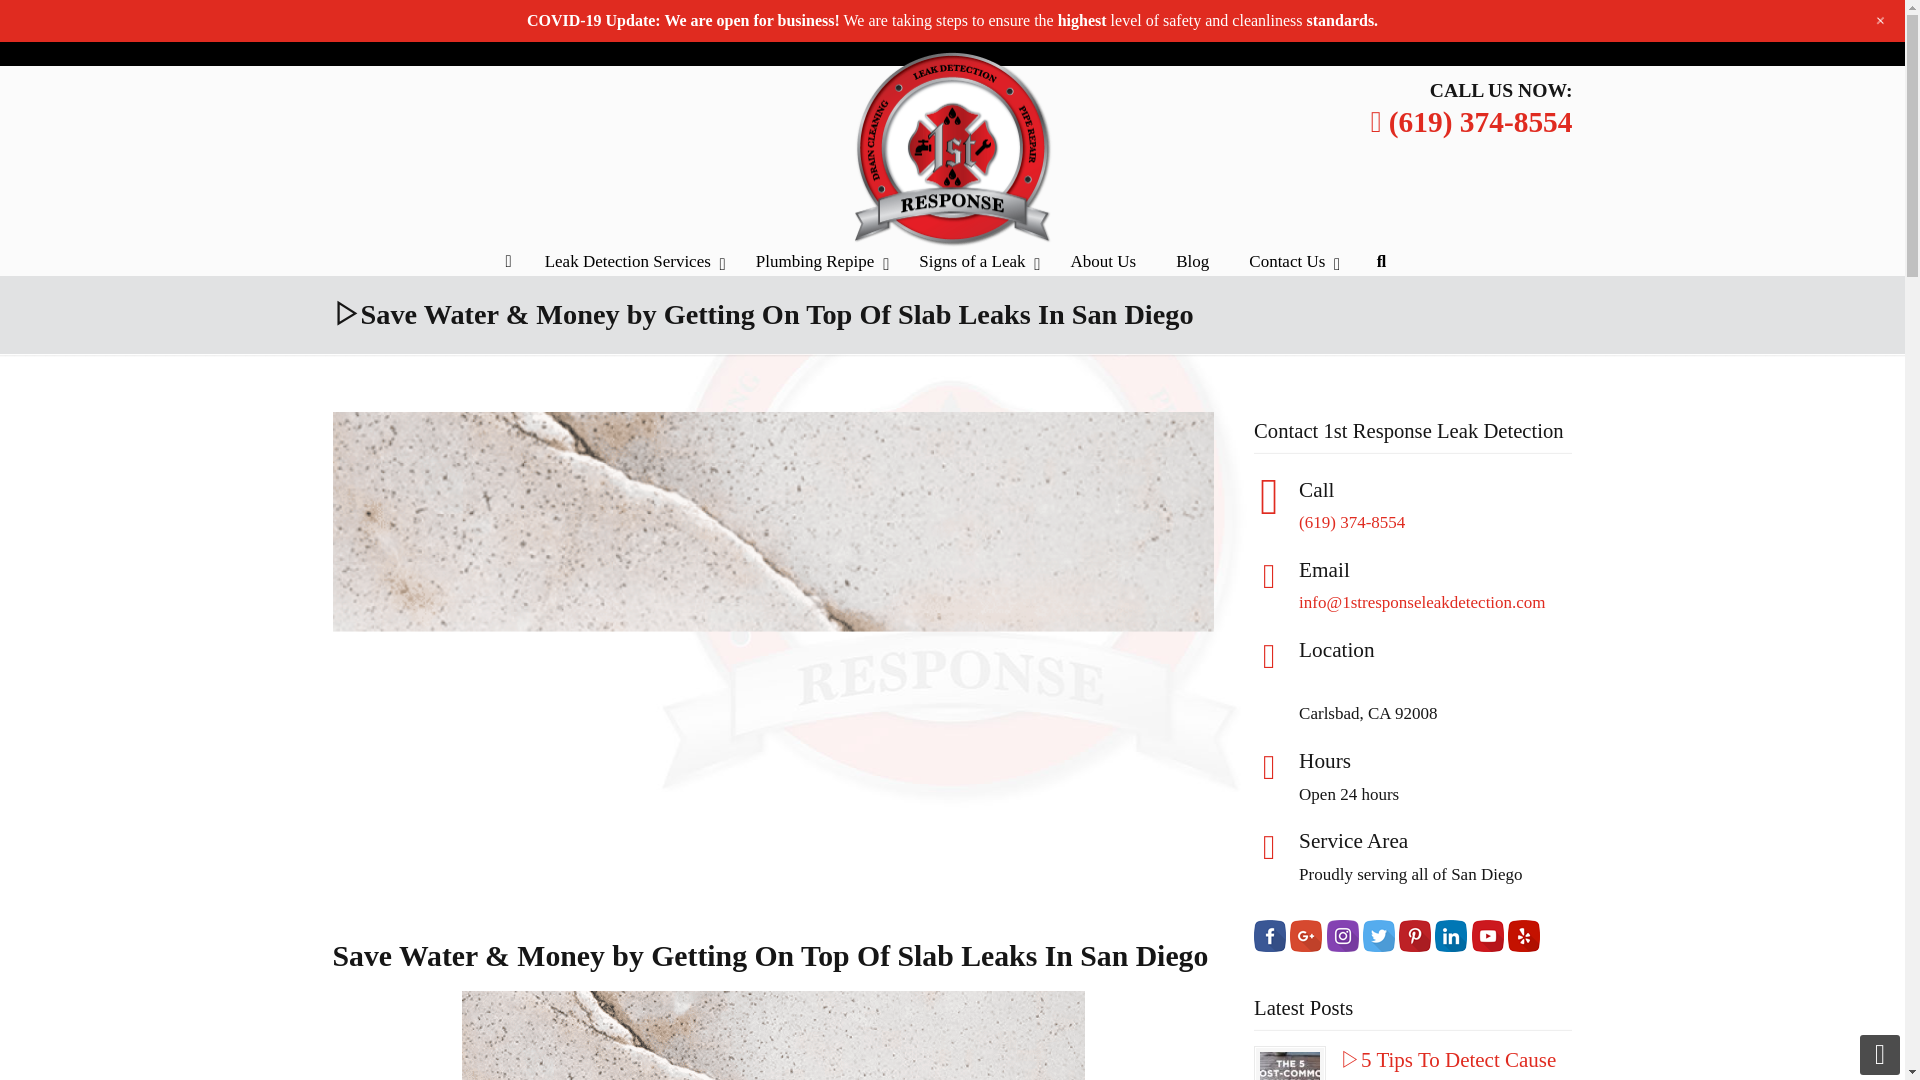  What do you see at coordinates (1414, 22) in the screenshot?
I see `Instagram` at bounding box center [1414, 22].